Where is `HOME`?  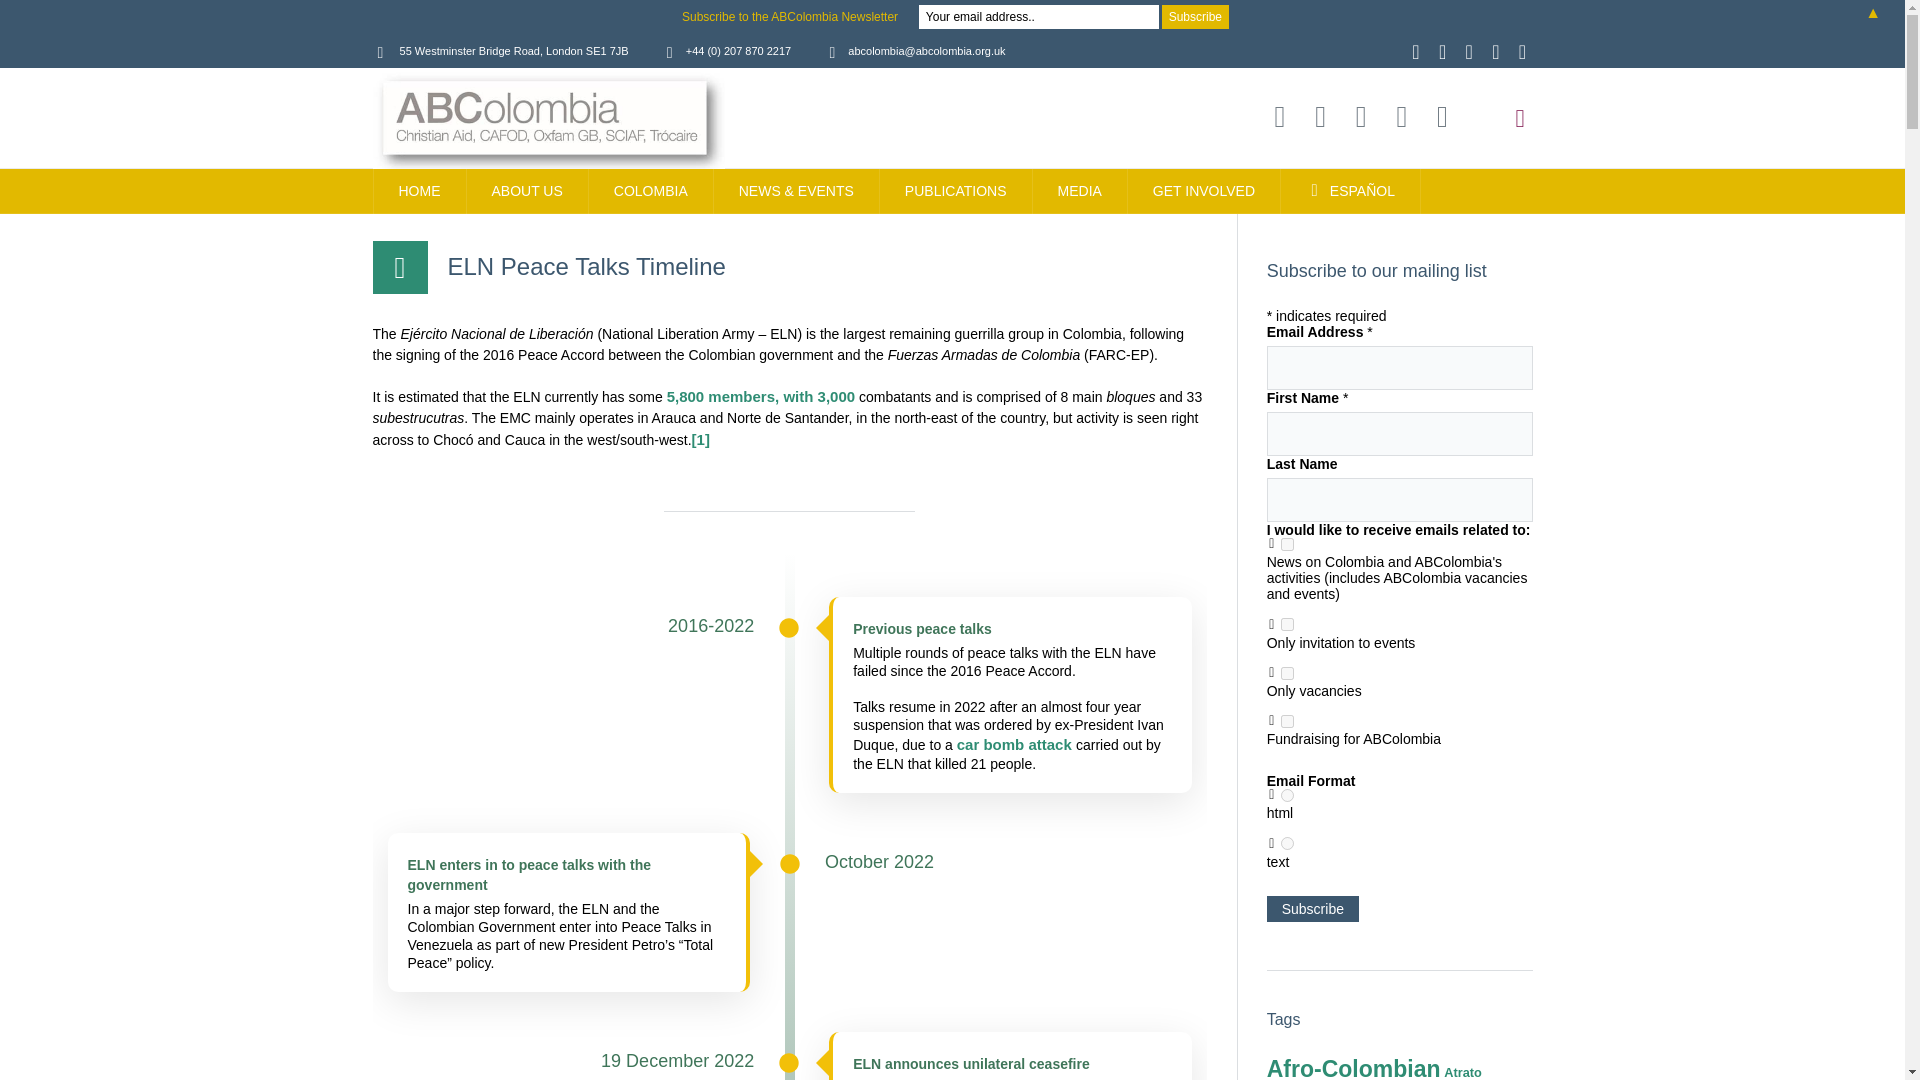 HOME is located at coordinates (419, 190).